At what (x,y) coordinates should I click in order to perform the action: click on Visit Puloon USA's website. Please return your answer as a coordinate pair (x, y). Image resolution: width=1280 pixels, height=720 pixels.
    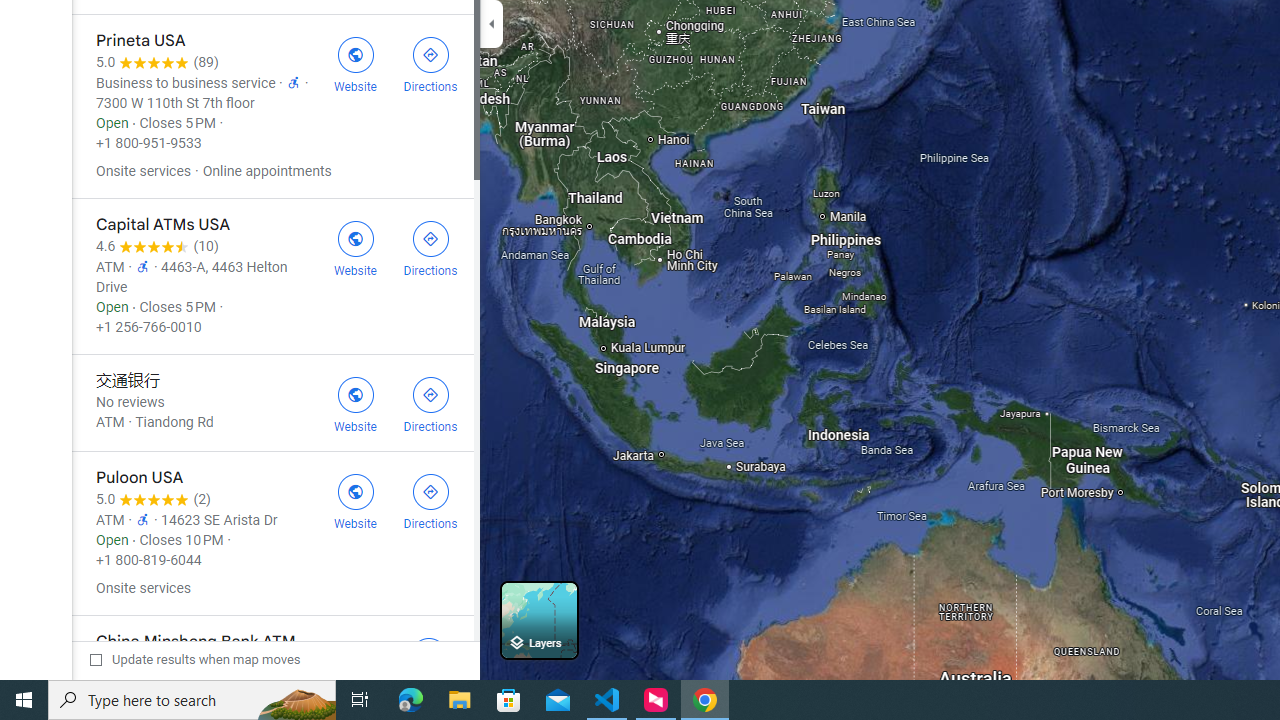
    Looking at the image, I should click on (354, 500).